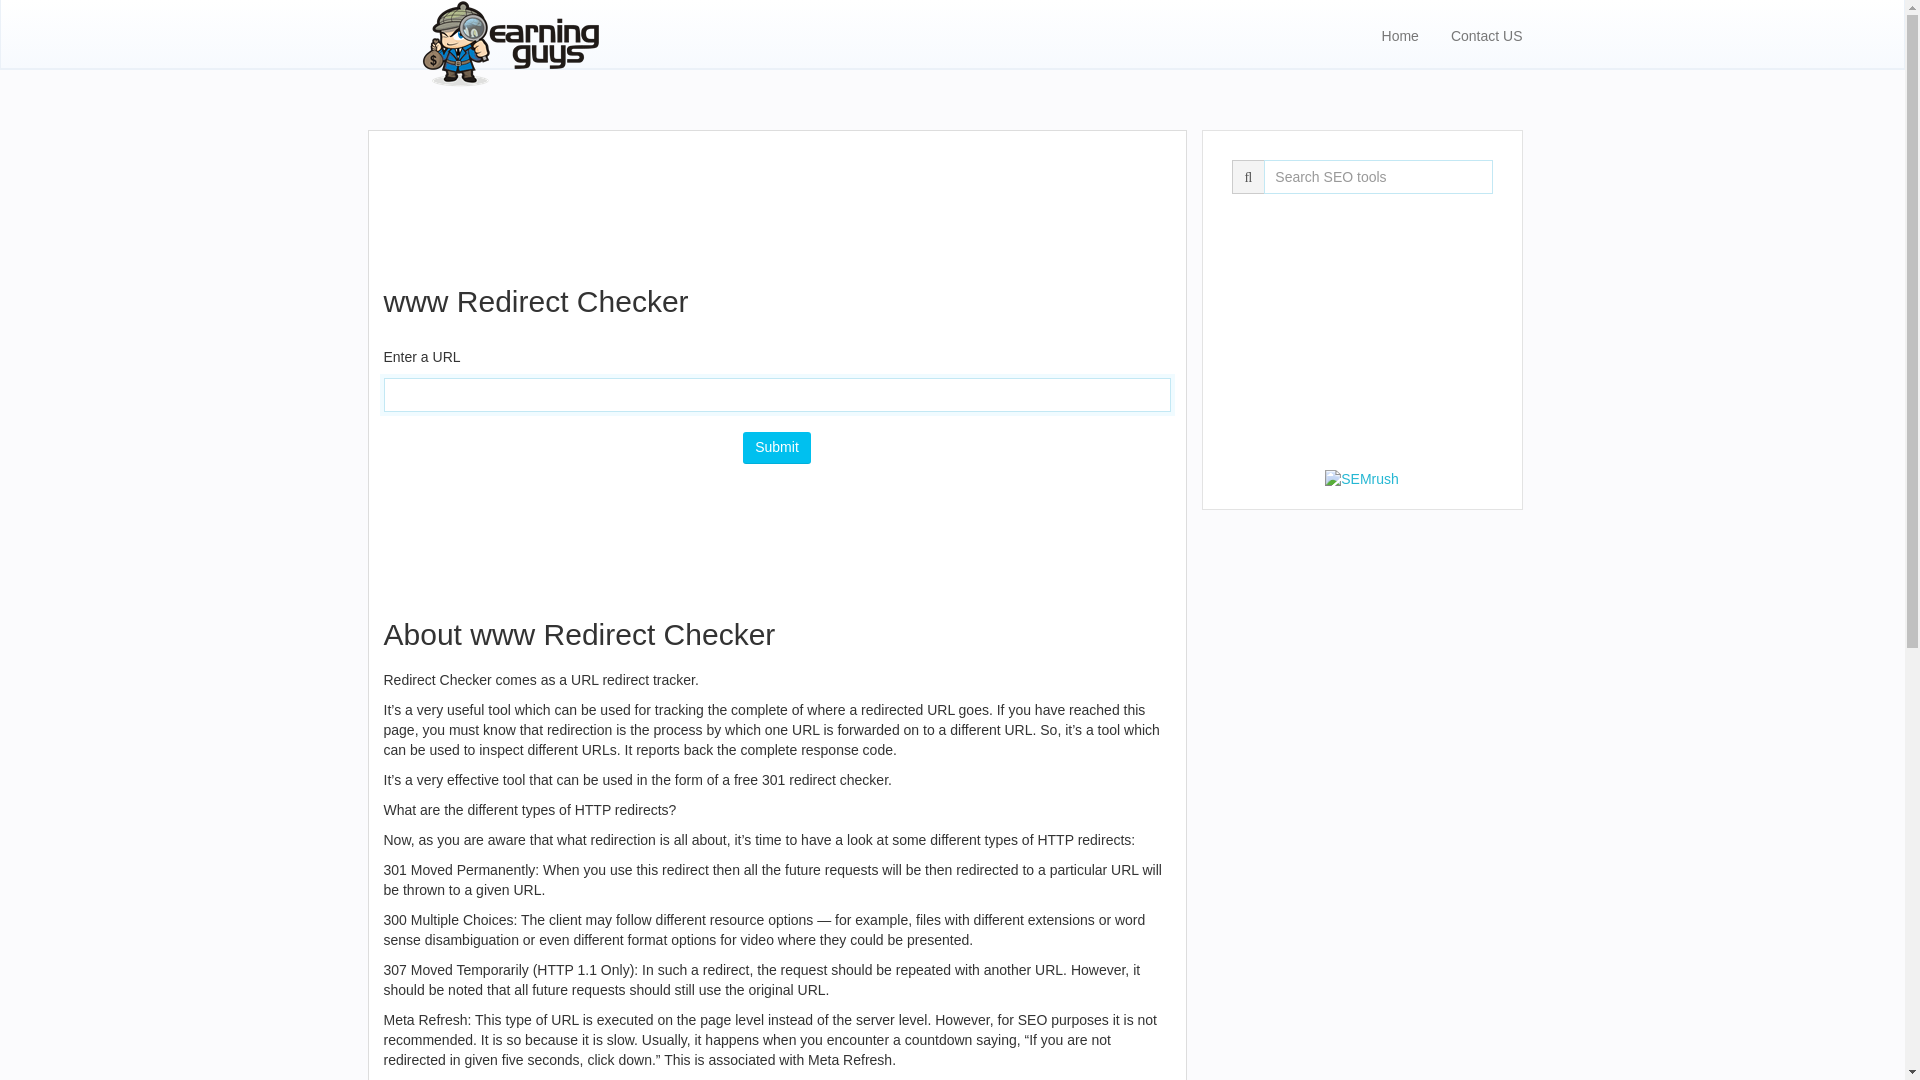  Describe the element at coordinates (1361, 338) in the screenshot. I see `Advertisement` at that location.